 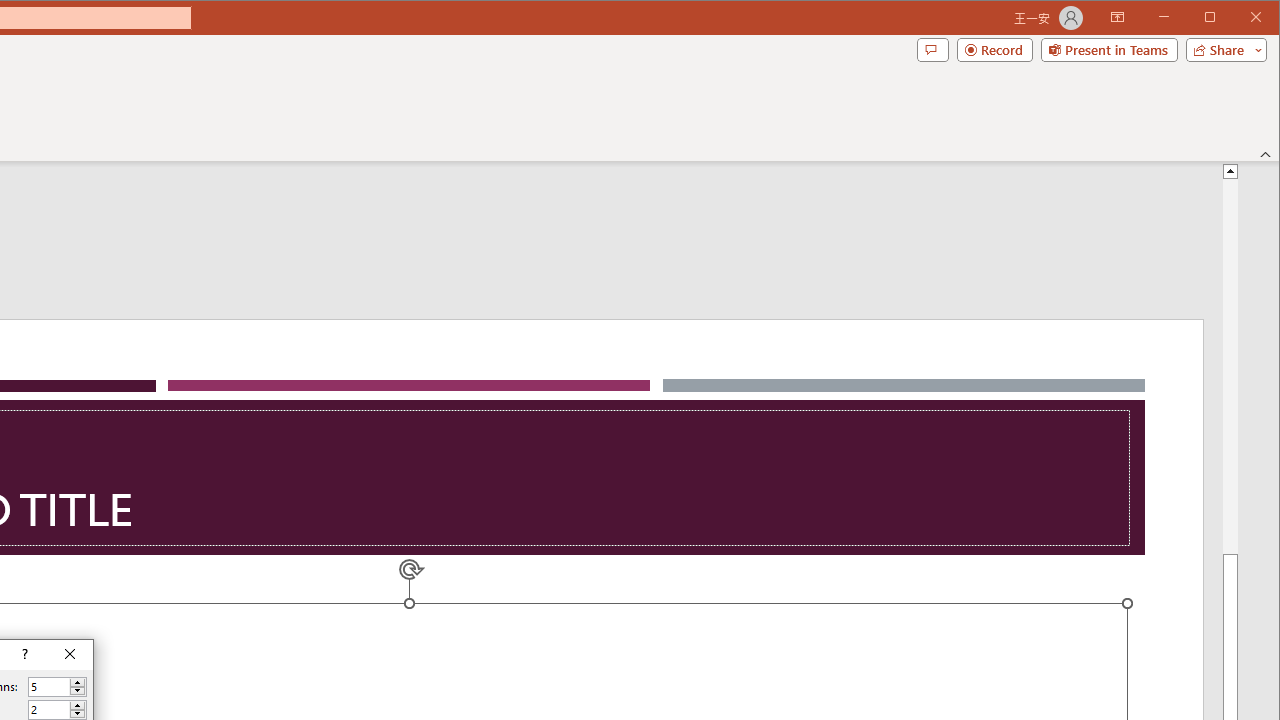 What do you see at coordinates (49, 710) in the screenshot?
I see `Number of rows` at bounding box center [49, 710].